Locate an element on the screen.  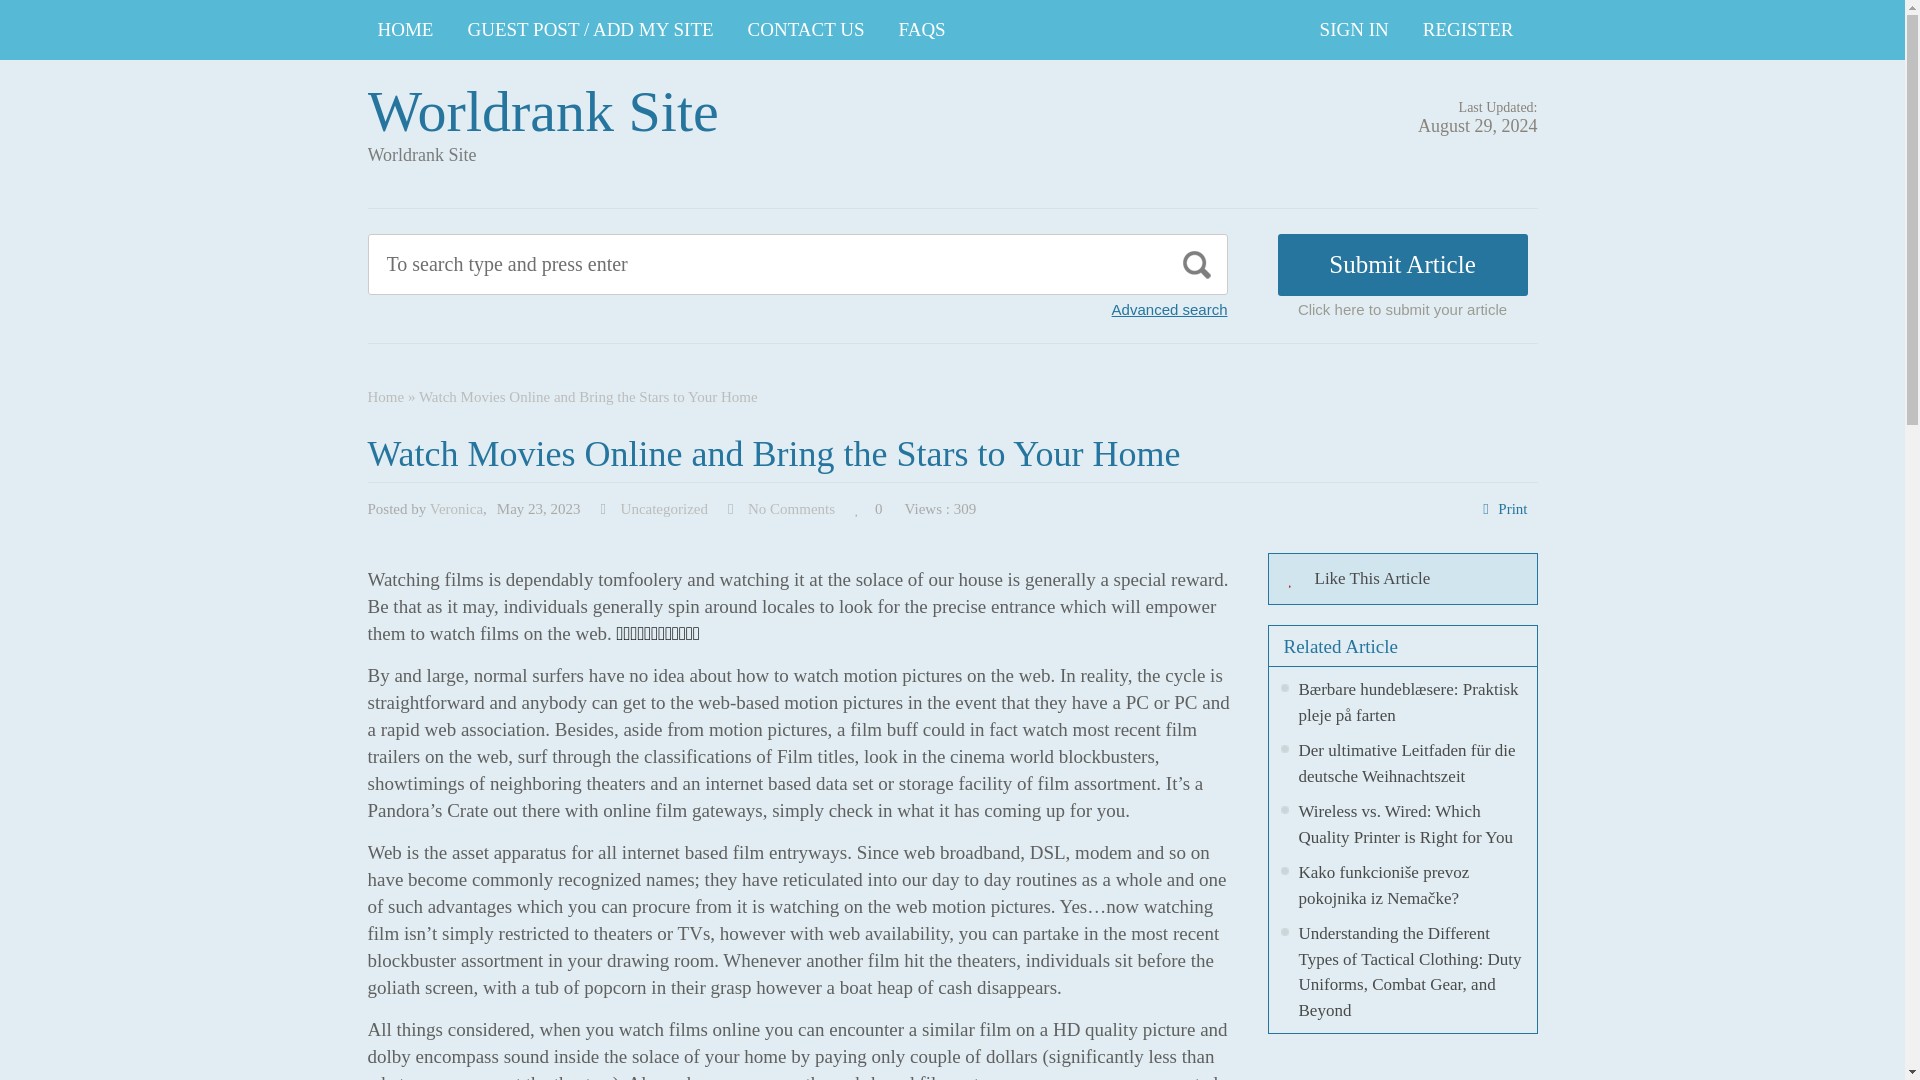
Print is located at coordinates (1512, 509).